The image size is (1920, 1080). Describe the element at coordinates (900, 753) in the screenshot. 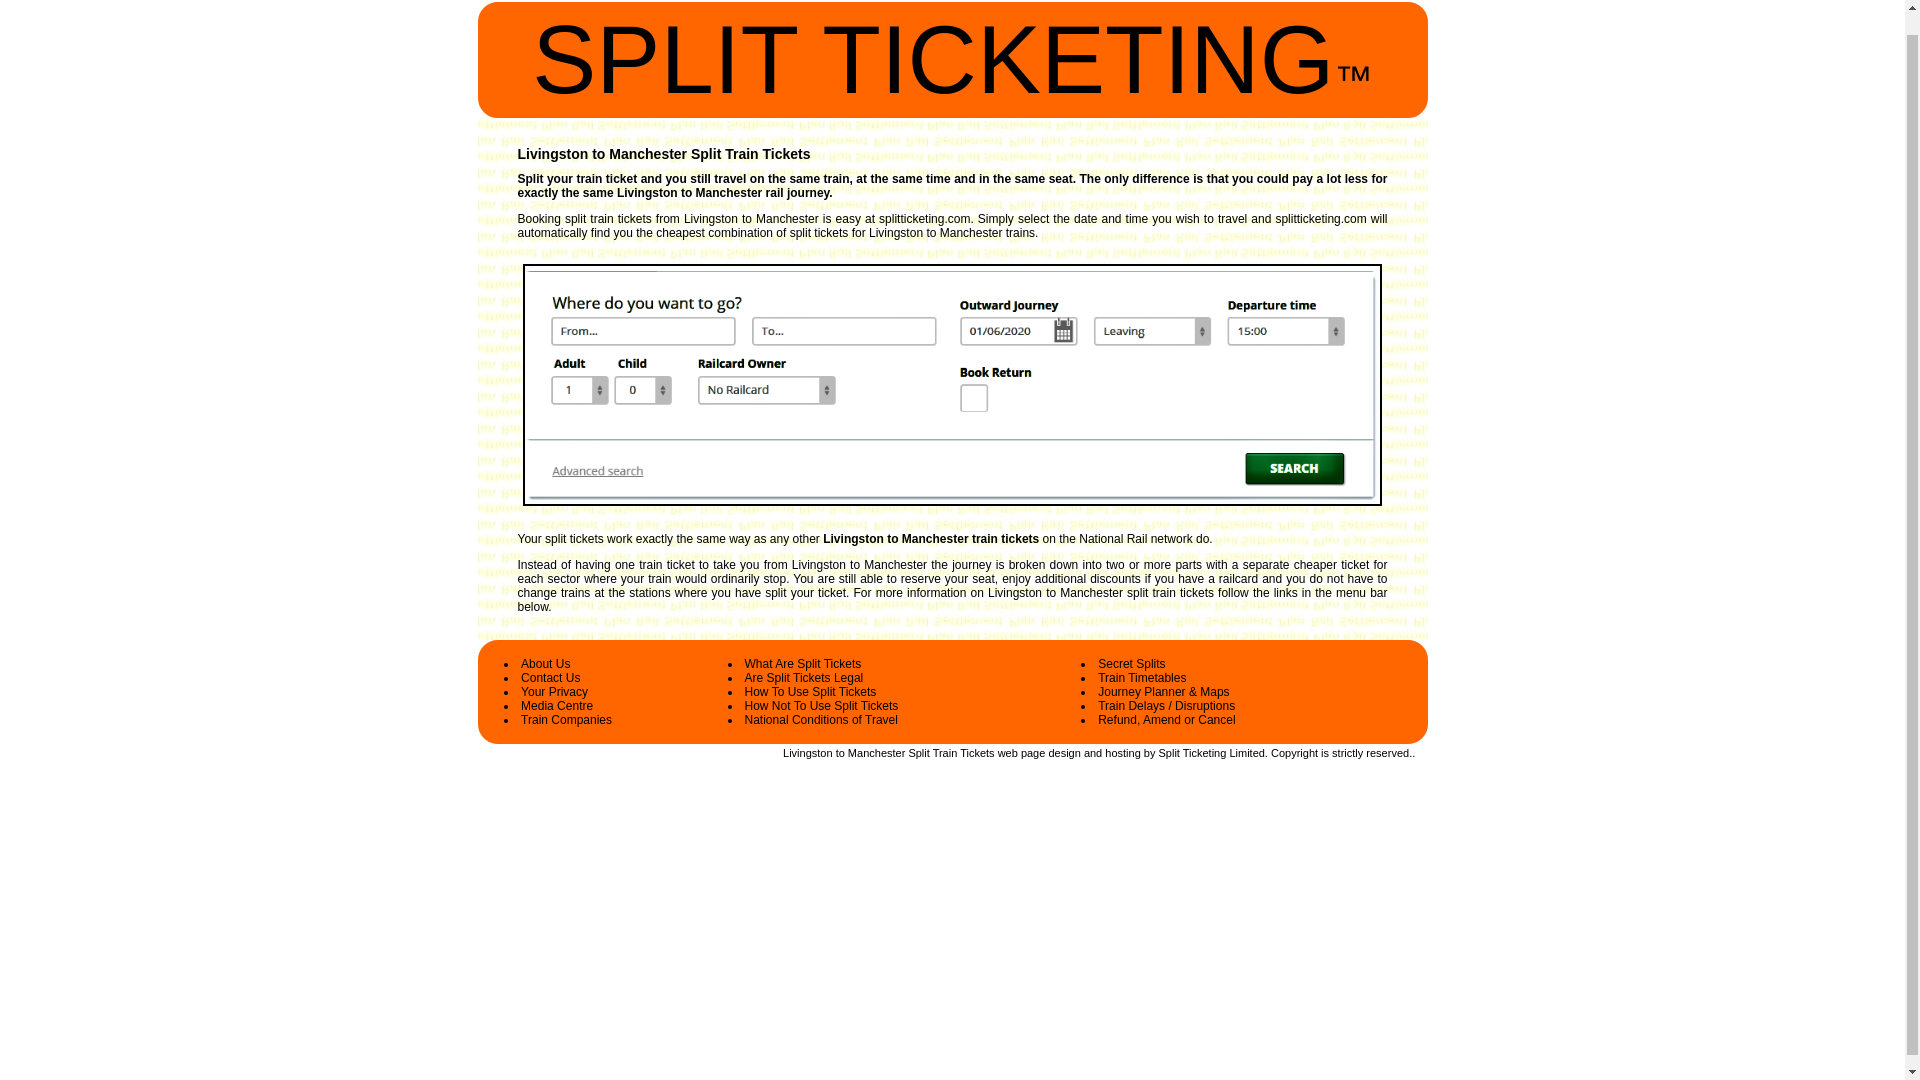

I see `Livingston to Manchester Split Train Tickets web` at that location.